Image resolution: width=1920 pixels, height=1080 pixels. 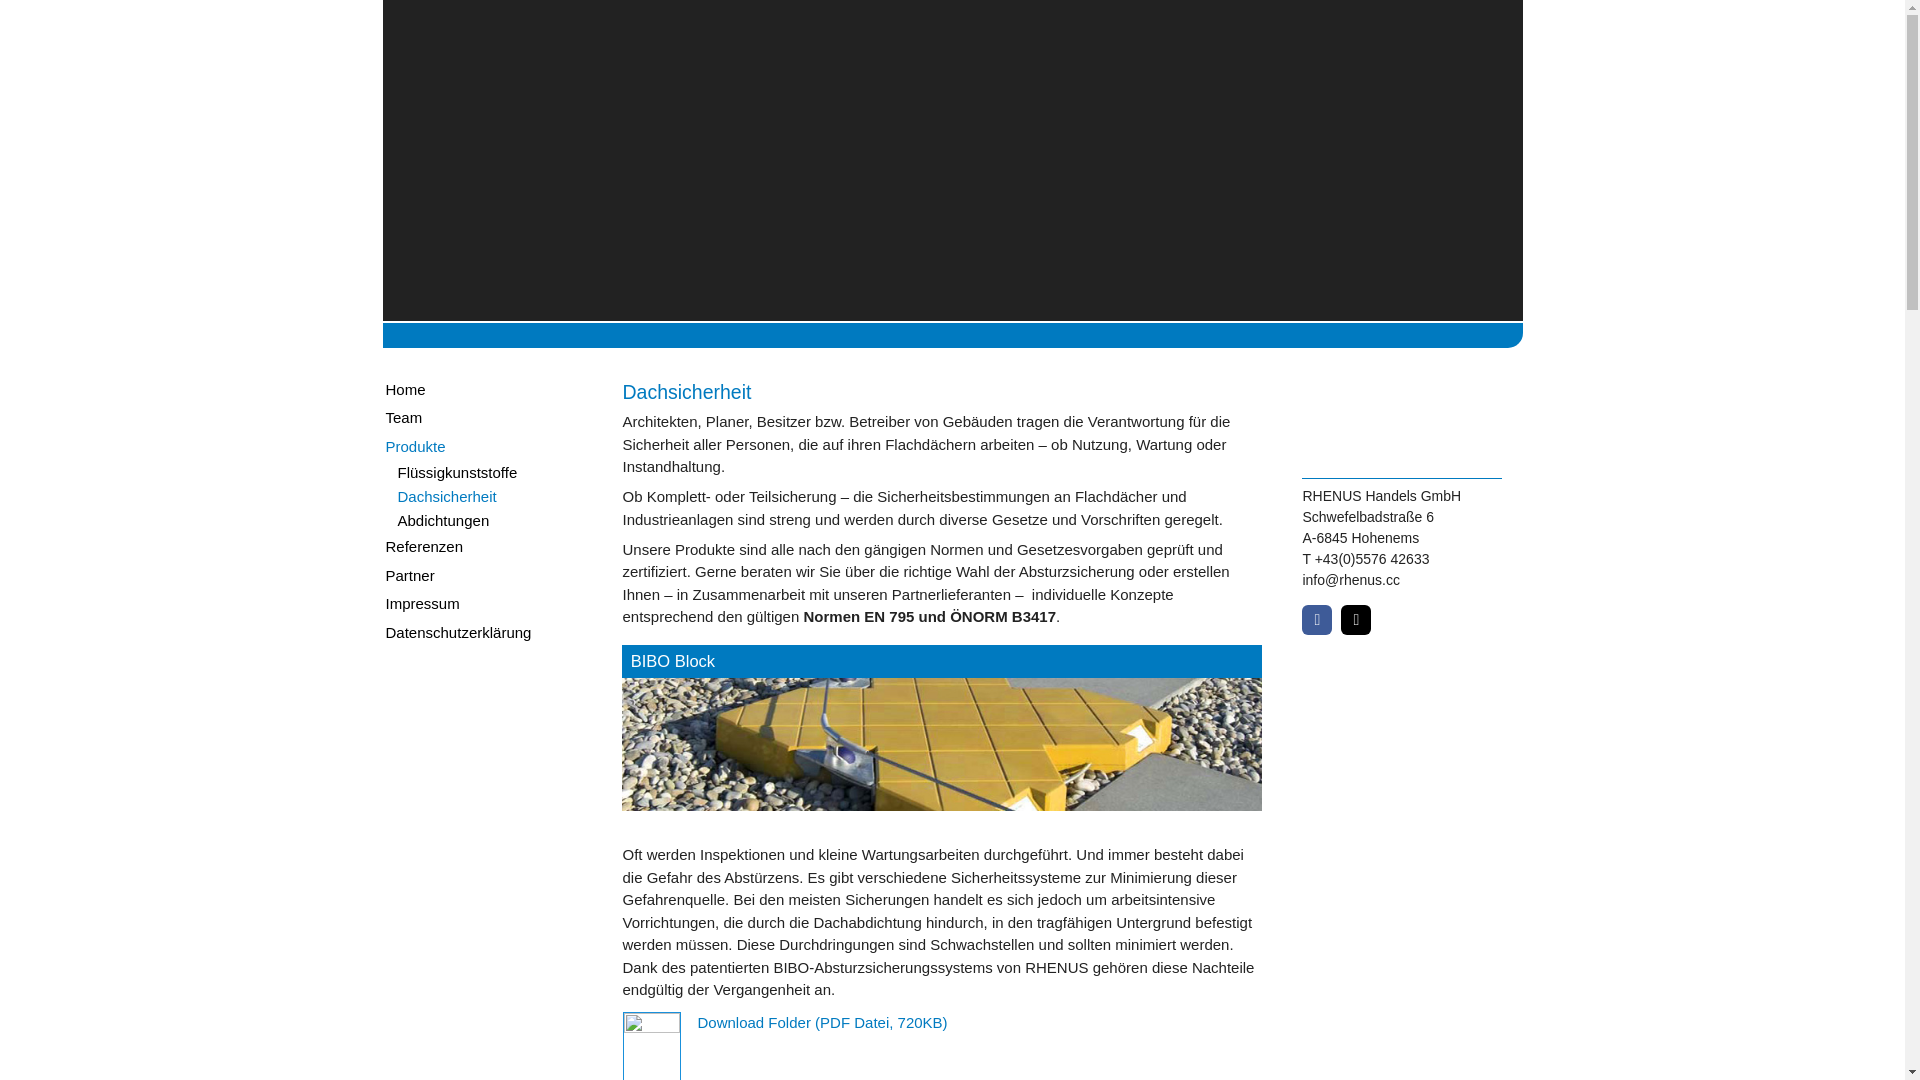 I want to click on Partner, so click(x=482, y=576).